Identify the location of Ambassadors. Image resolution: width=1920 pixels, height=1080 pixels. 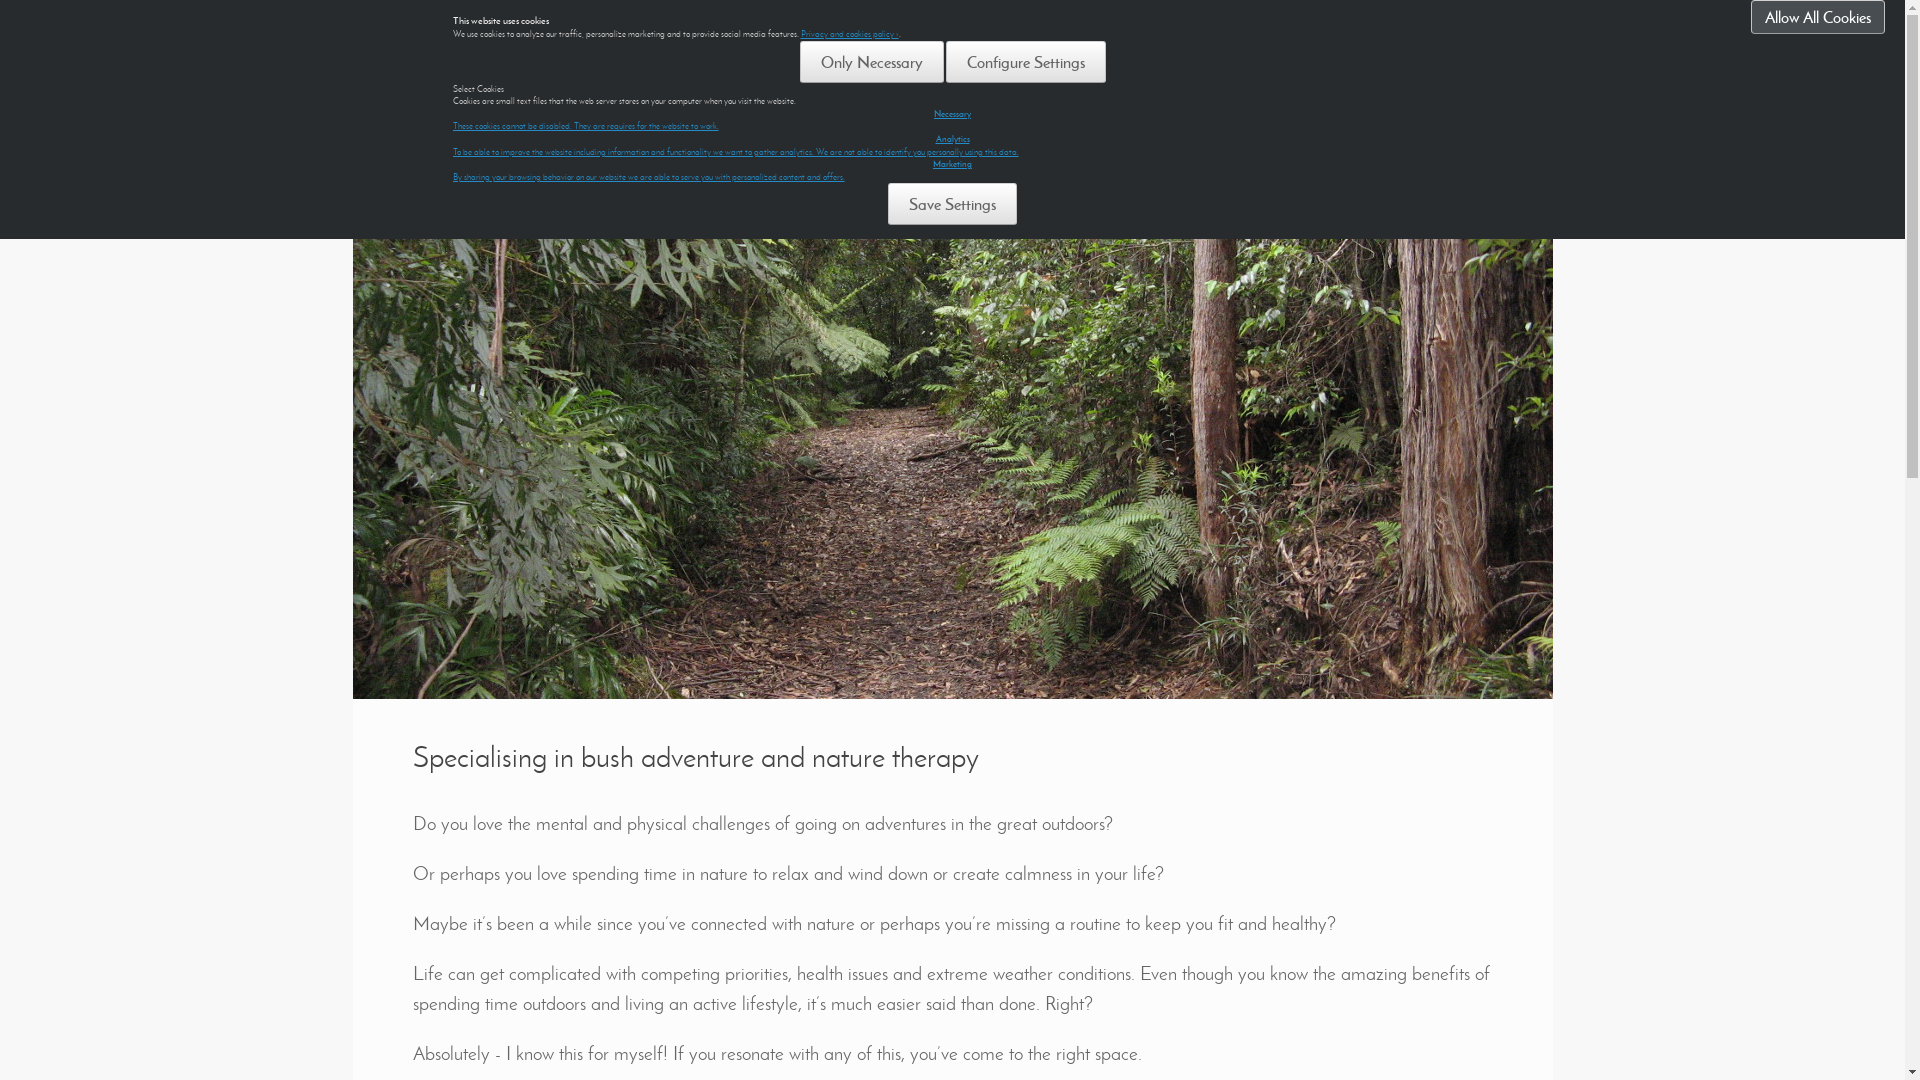
(899, 214).